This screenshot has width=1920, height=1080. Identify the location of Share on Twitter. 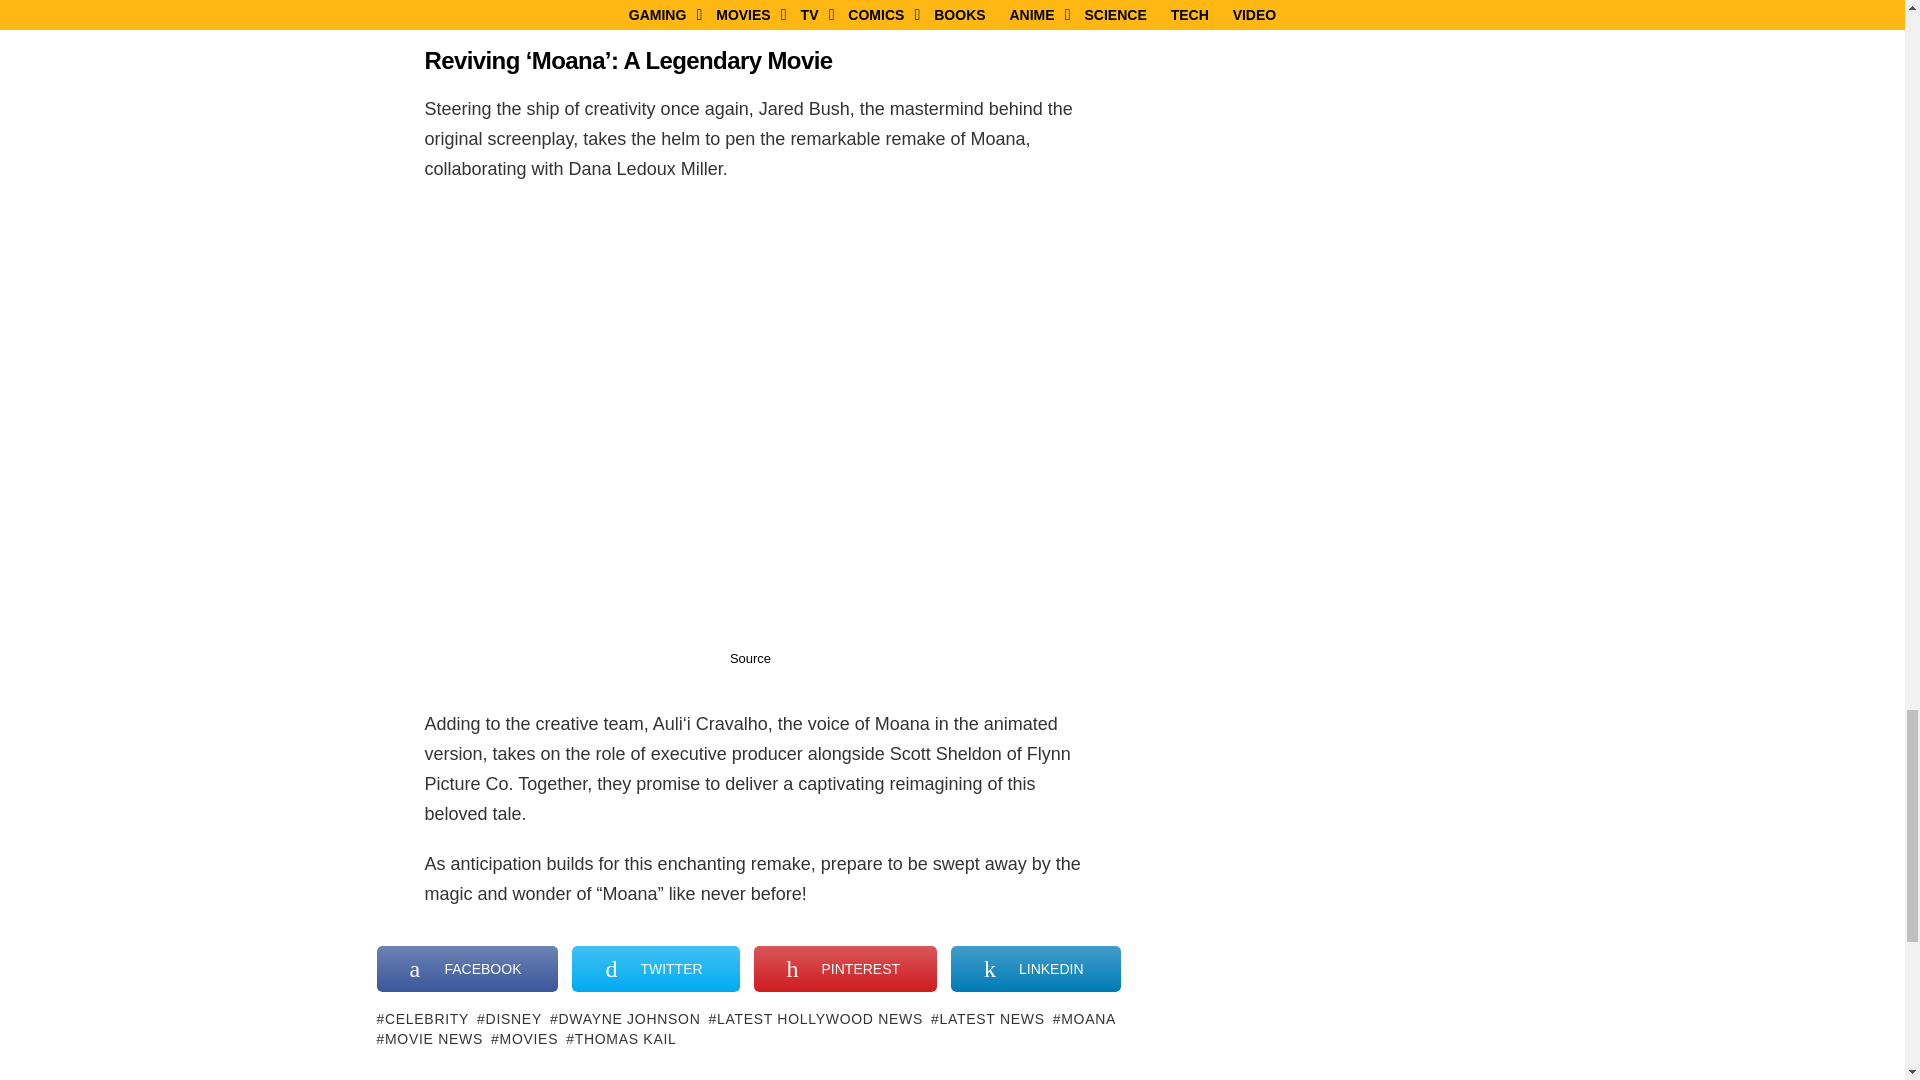
(656, 969).